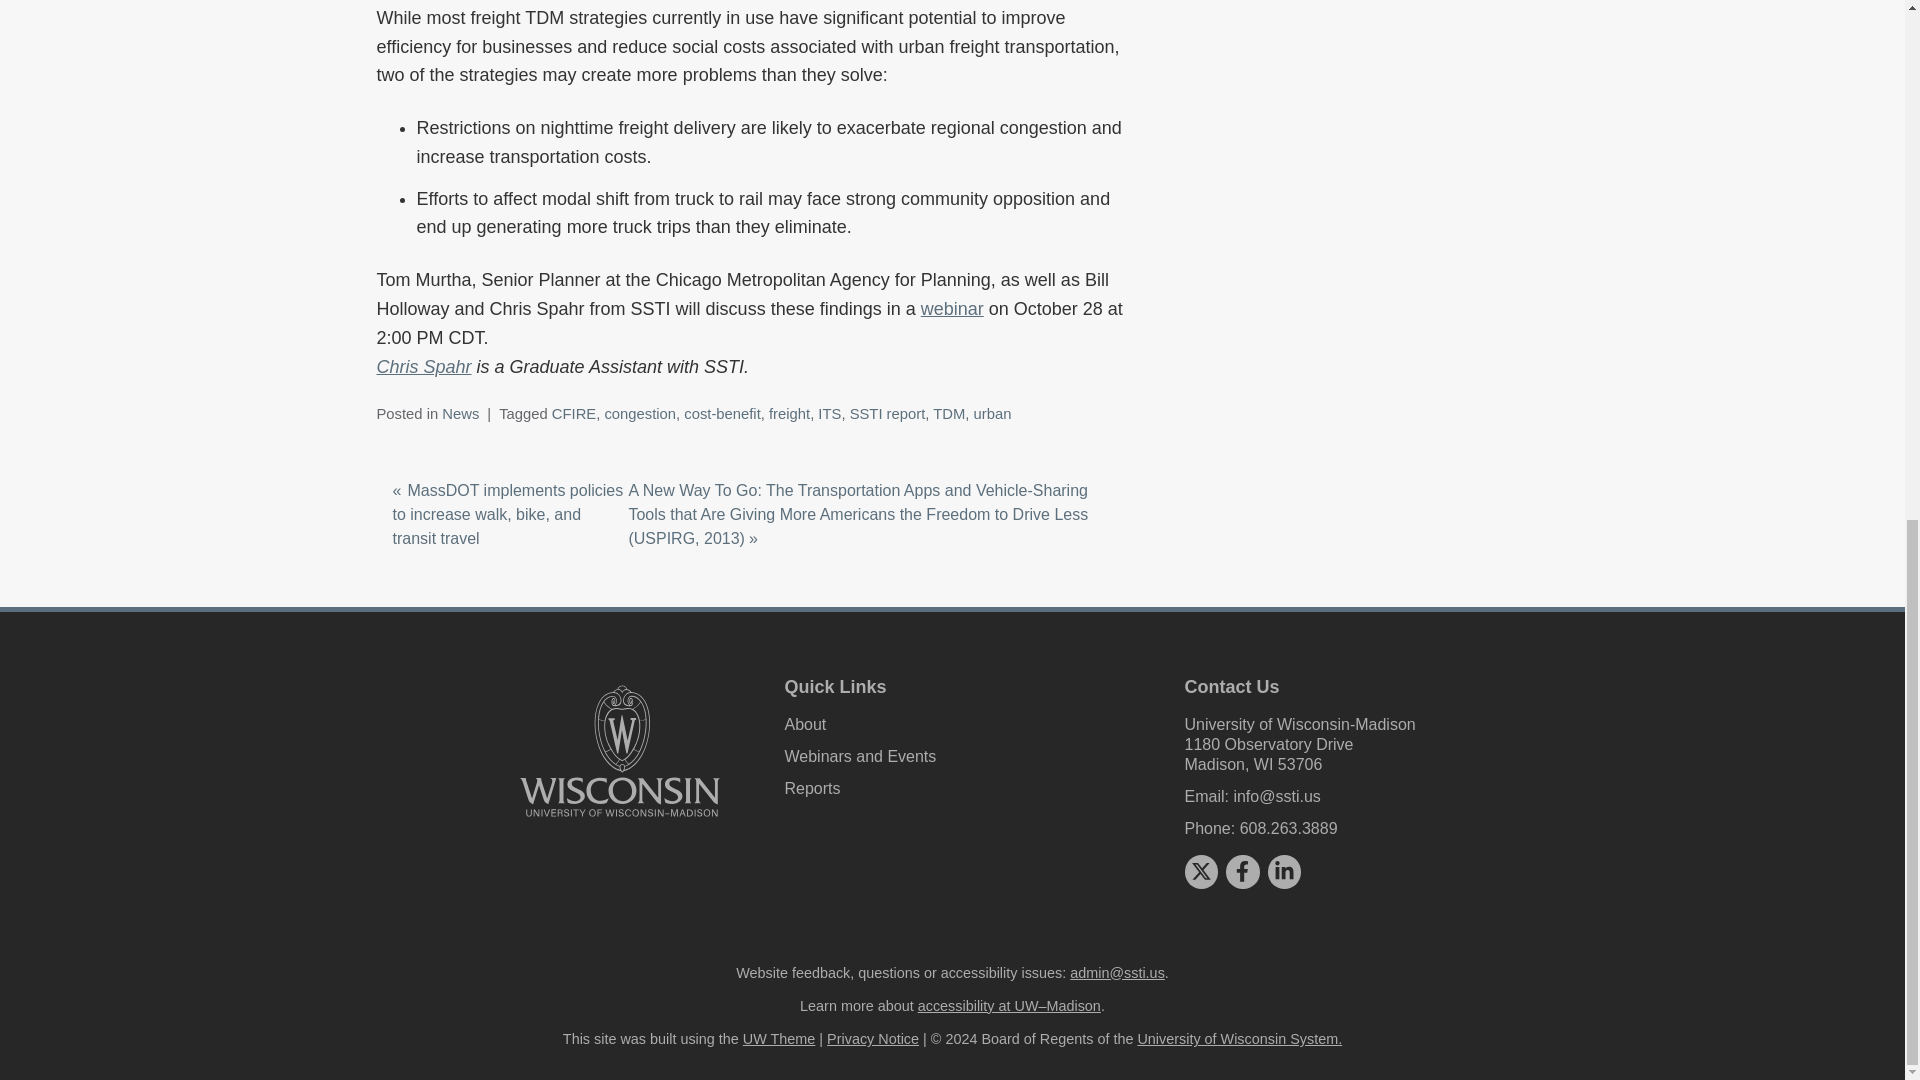  Describe the element at coordinates (574, 414) in the screenshot. I see `CFIRE` at that location.